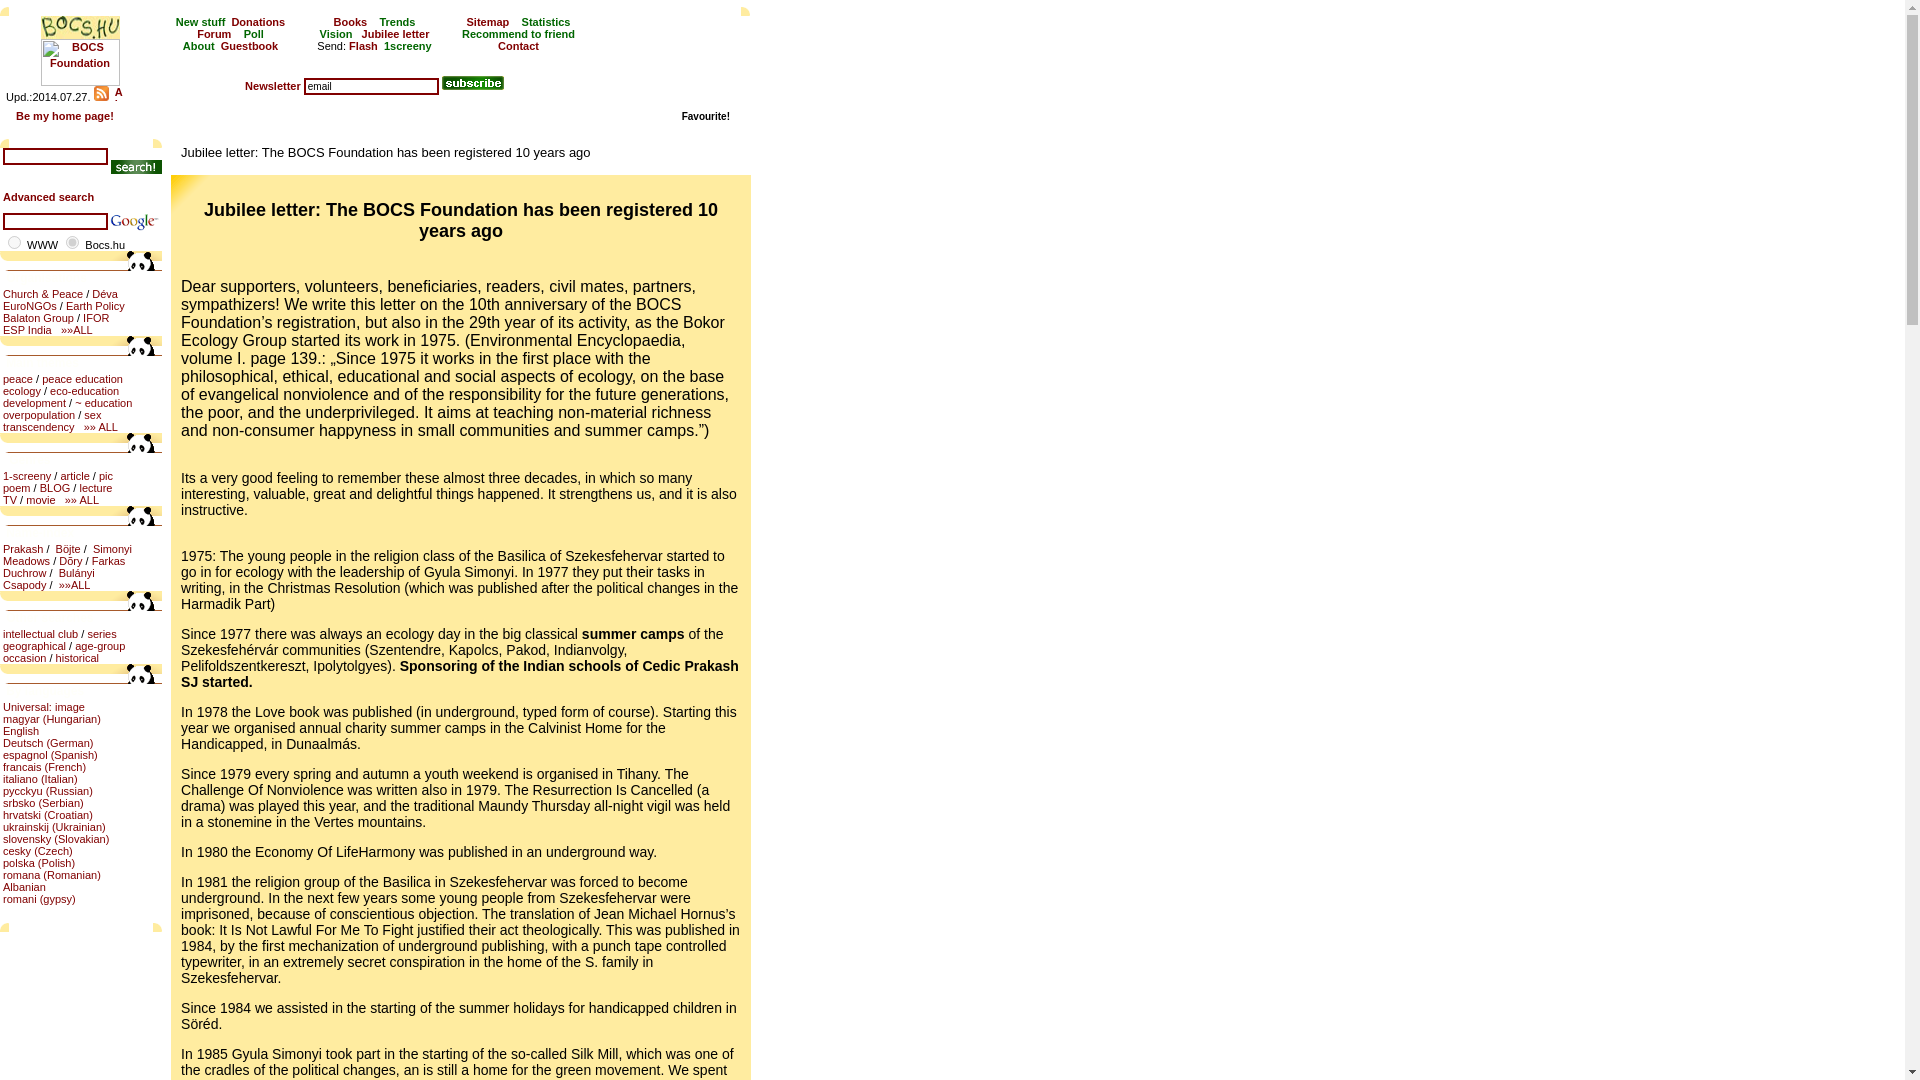  I want to click on 1screeny, so click(408, 45).